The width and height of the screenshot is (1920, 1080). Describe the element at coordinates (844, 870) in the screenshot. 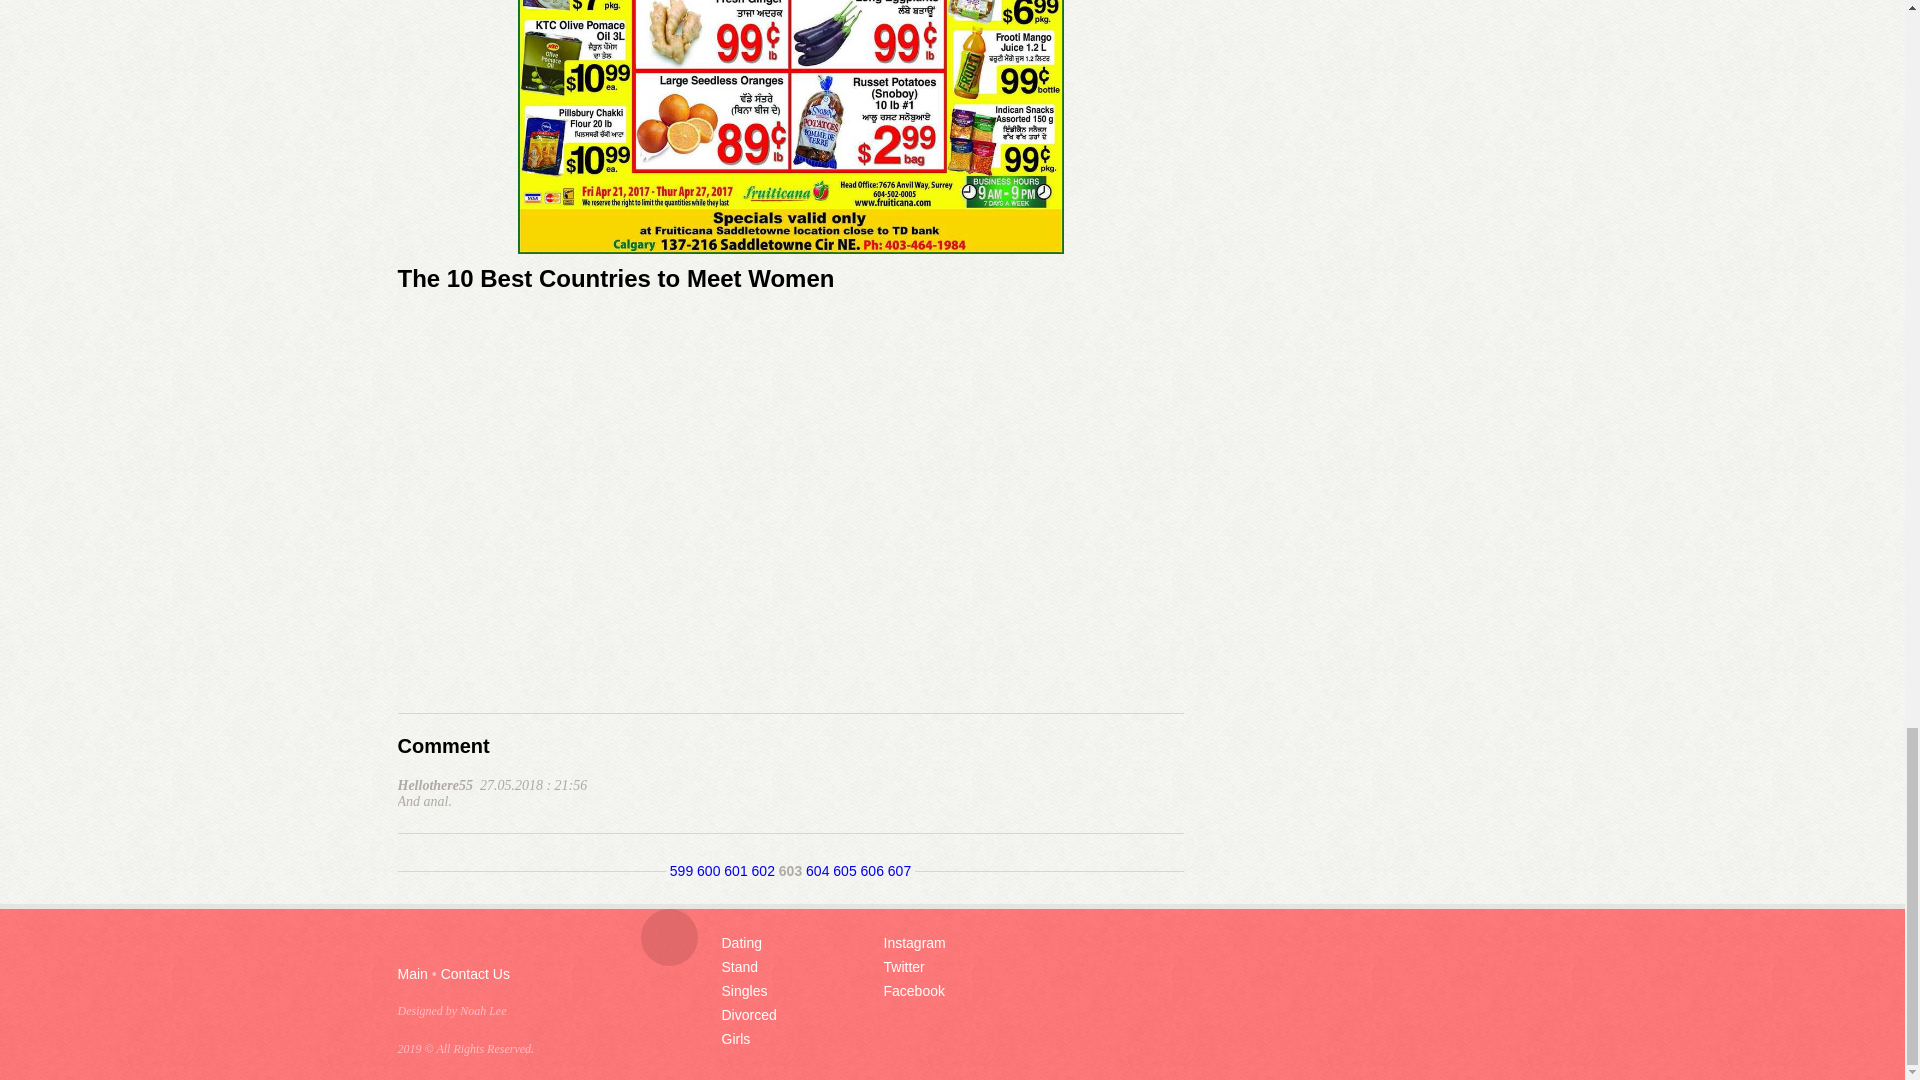

I see `605` at that location.